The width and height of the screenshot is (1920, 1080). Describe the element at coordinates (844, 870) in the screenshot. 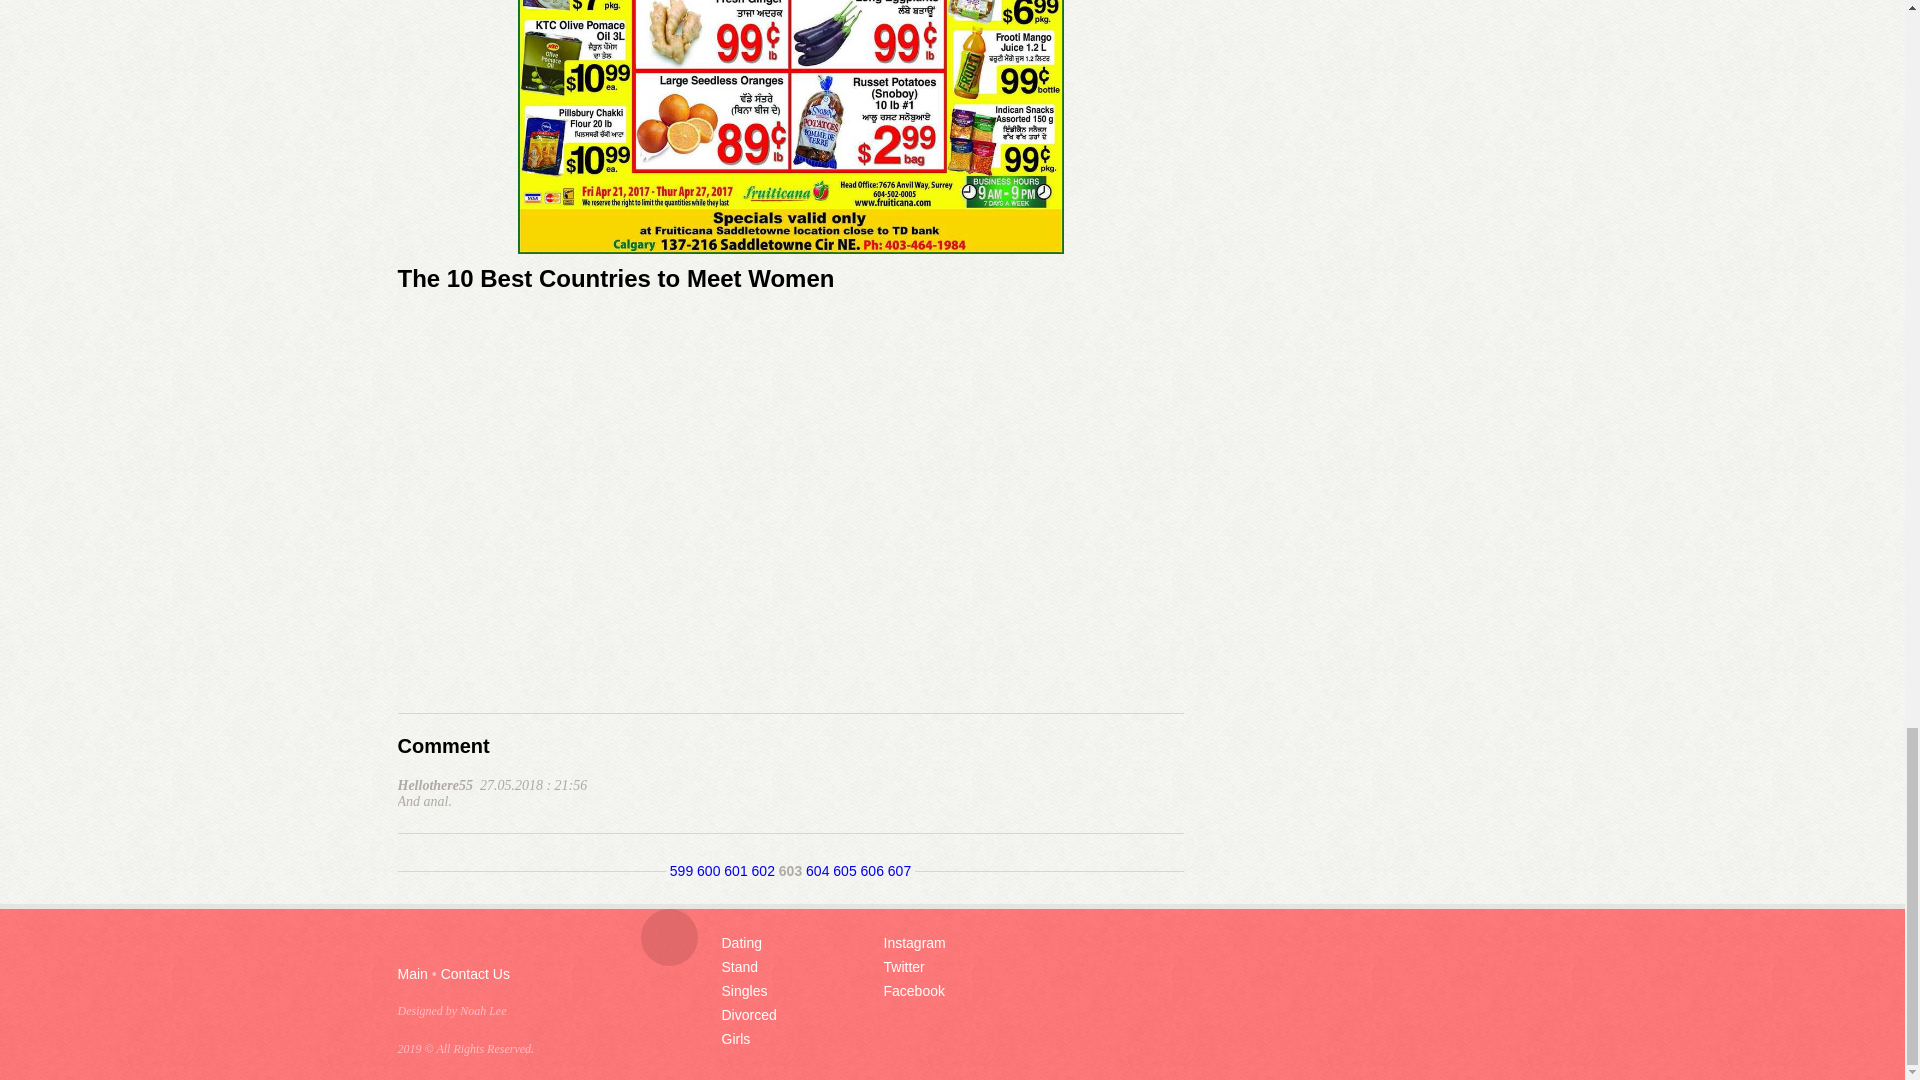

I see `605` at that location.